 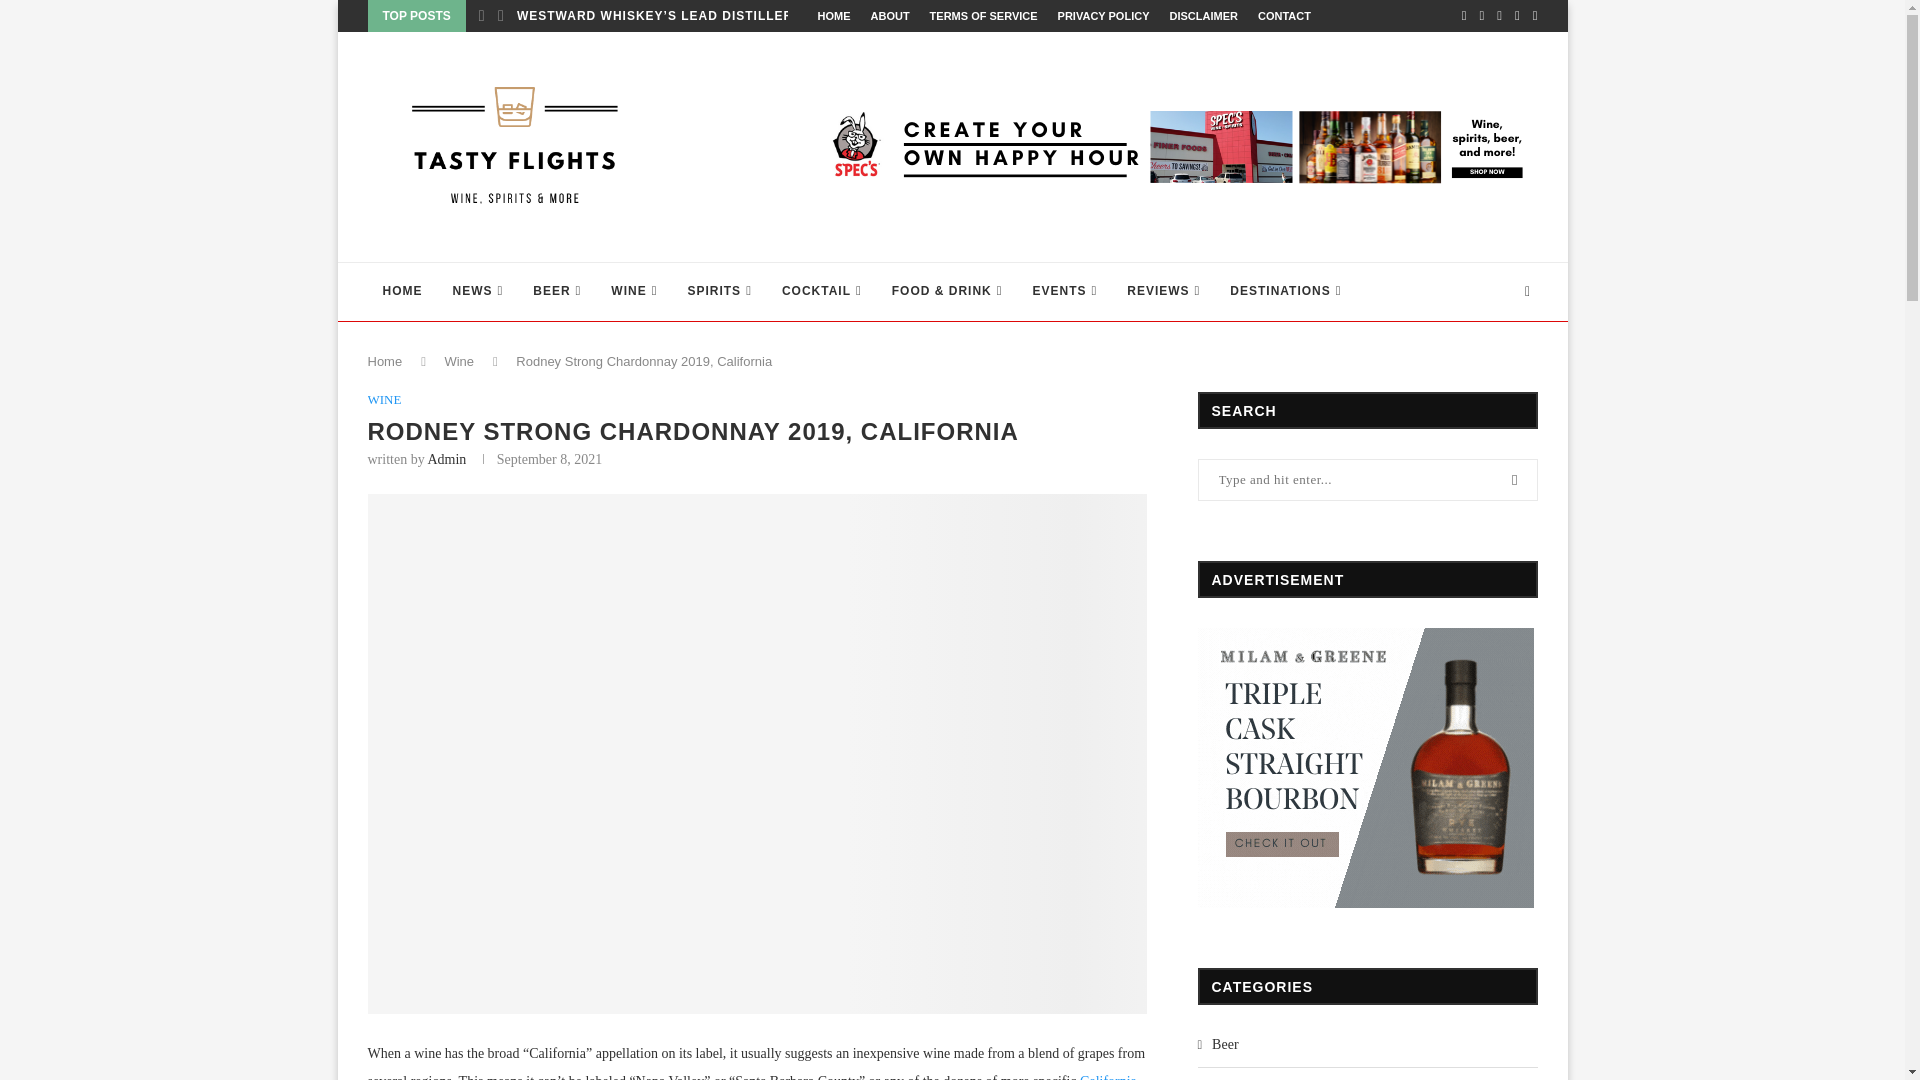 I want to click on DISCLAIMER, so click(x=1202, y=16).